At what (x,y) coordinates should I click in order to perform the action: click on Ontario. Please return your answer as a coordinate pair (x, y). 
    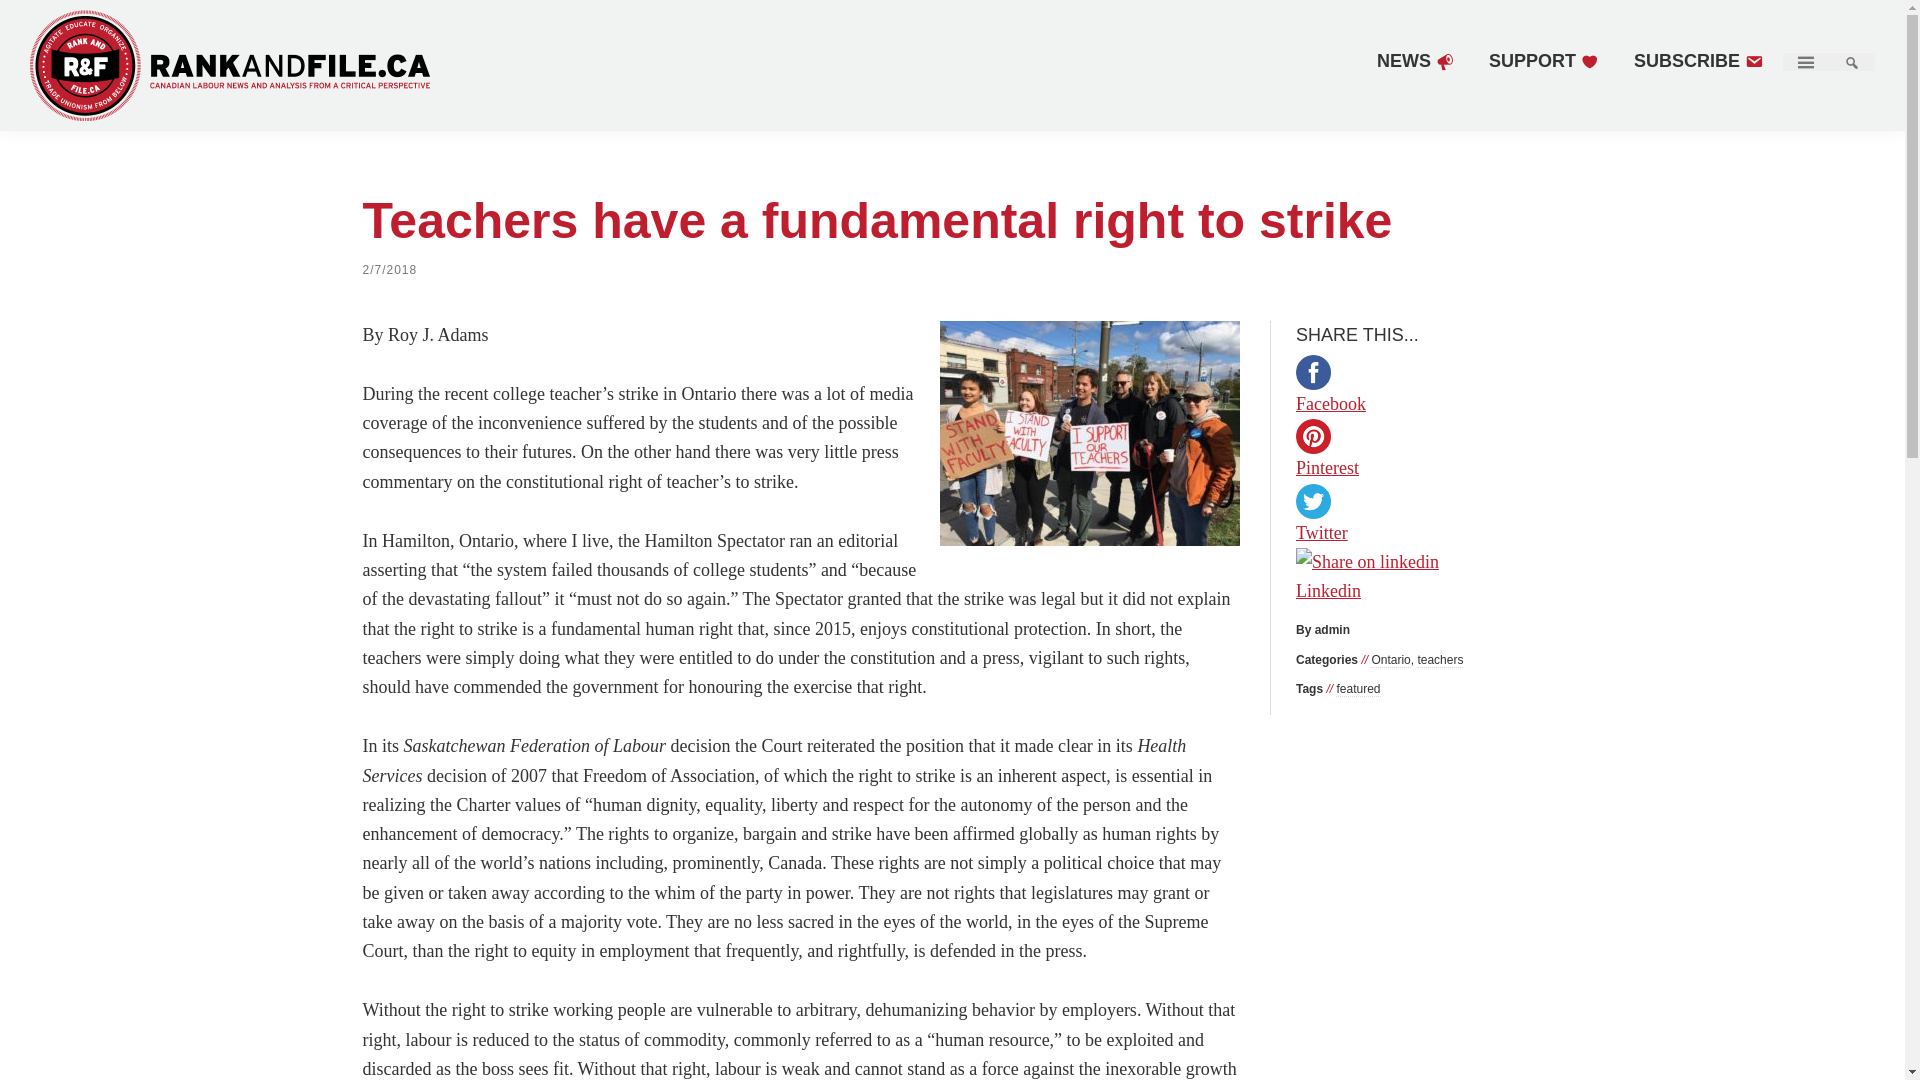
    Looking at the image, I should click on (1390, 660).